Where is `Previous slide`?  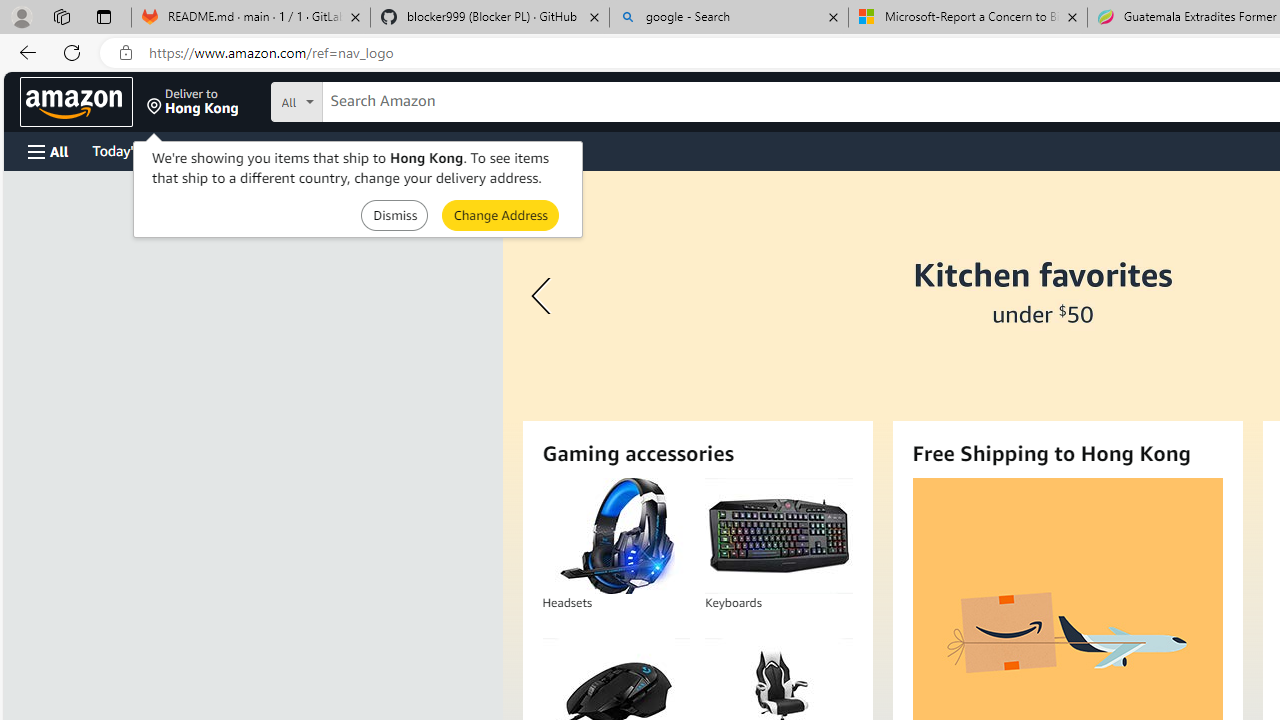 Previous slide is located at coordinates (544, 296).